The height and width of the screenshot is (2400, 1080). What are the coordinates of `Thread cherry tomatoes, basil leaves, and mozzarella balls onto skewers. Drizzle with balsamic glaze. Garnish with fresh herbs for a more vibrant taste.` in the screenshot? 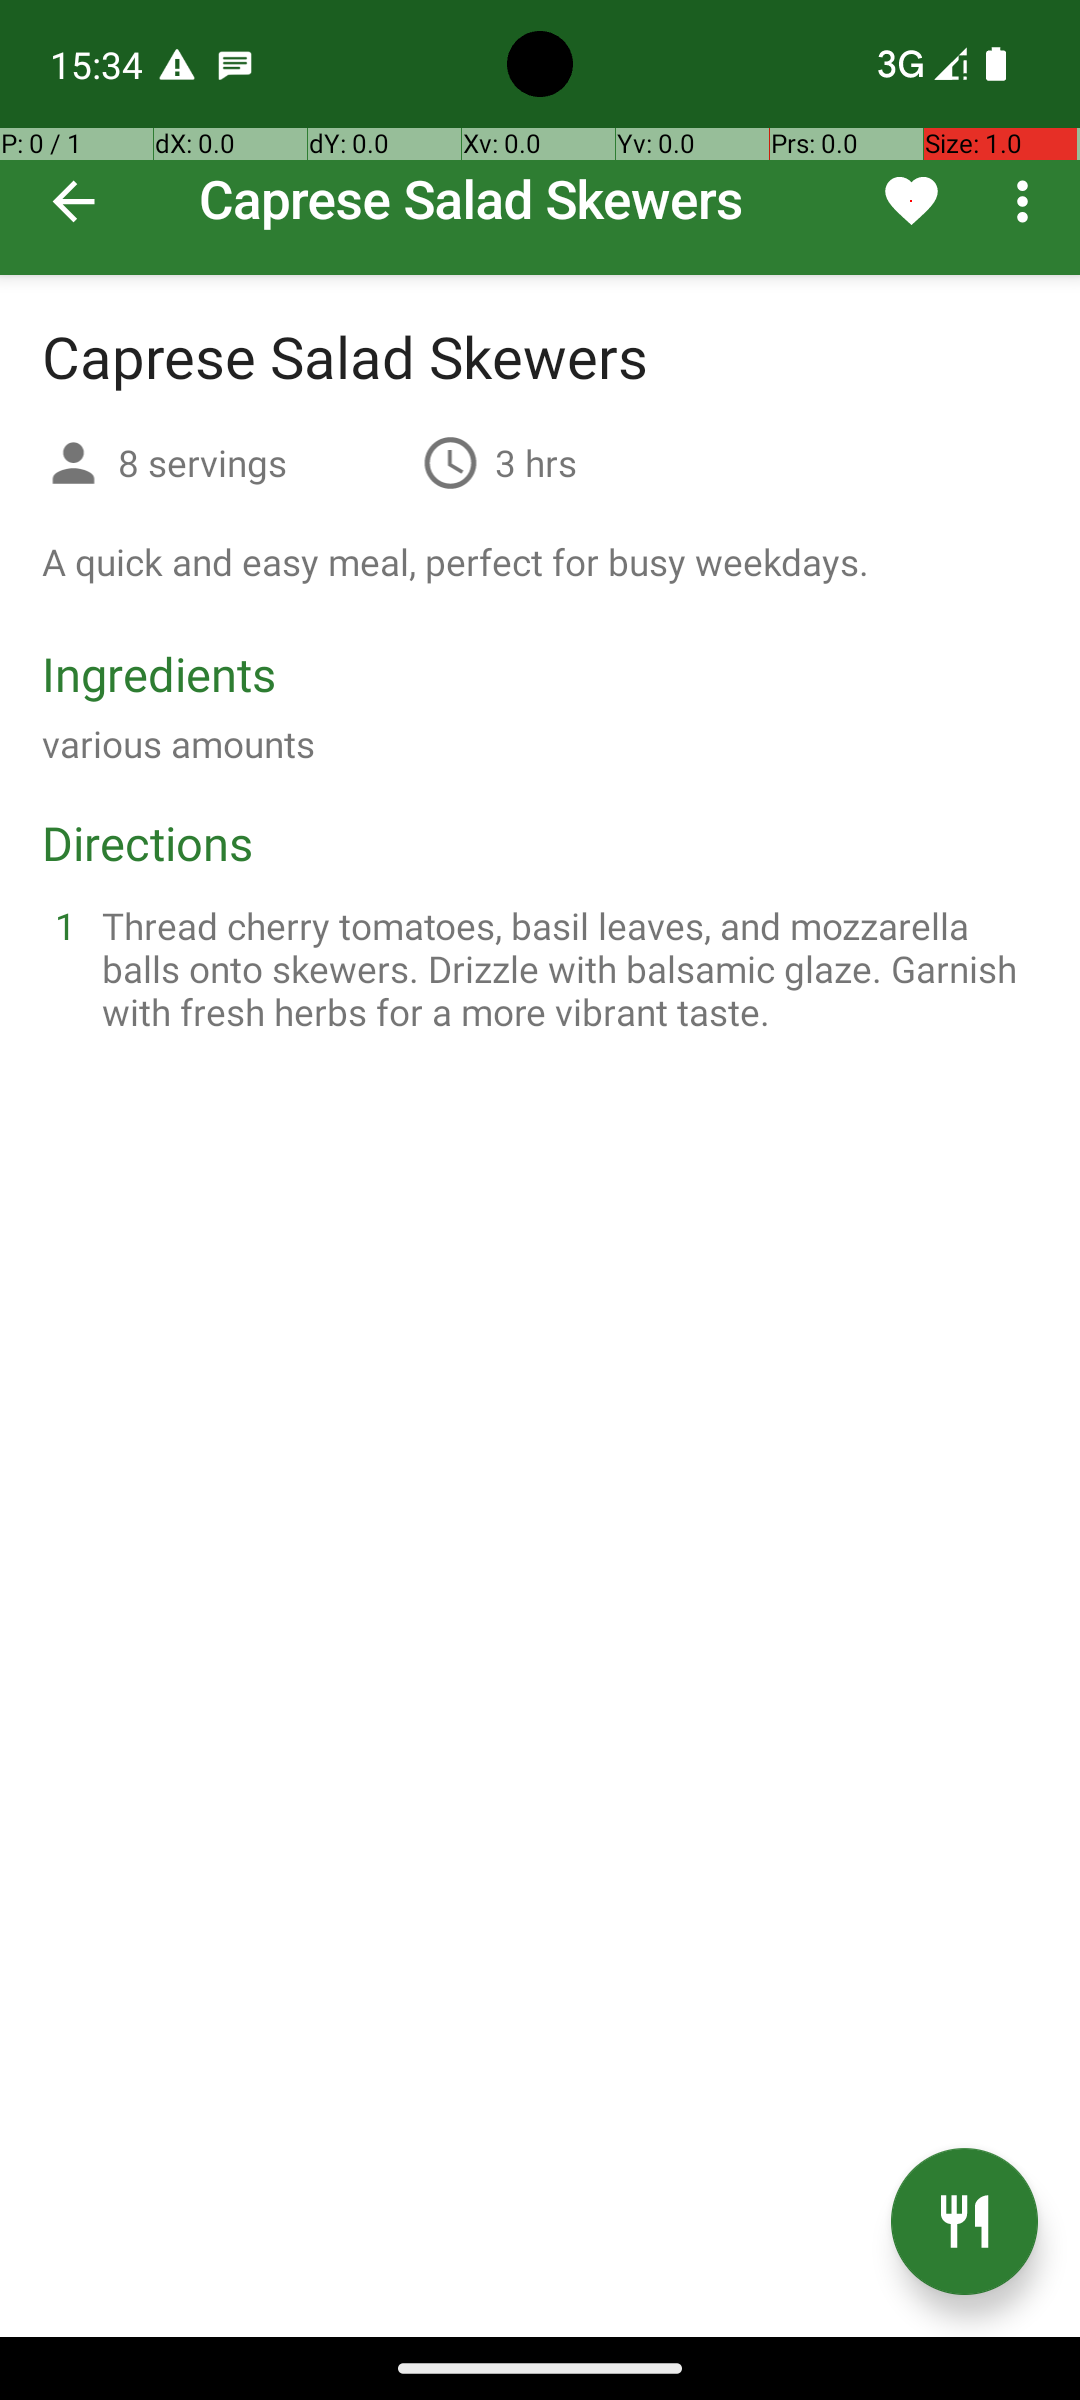 It's located at (564, 968).